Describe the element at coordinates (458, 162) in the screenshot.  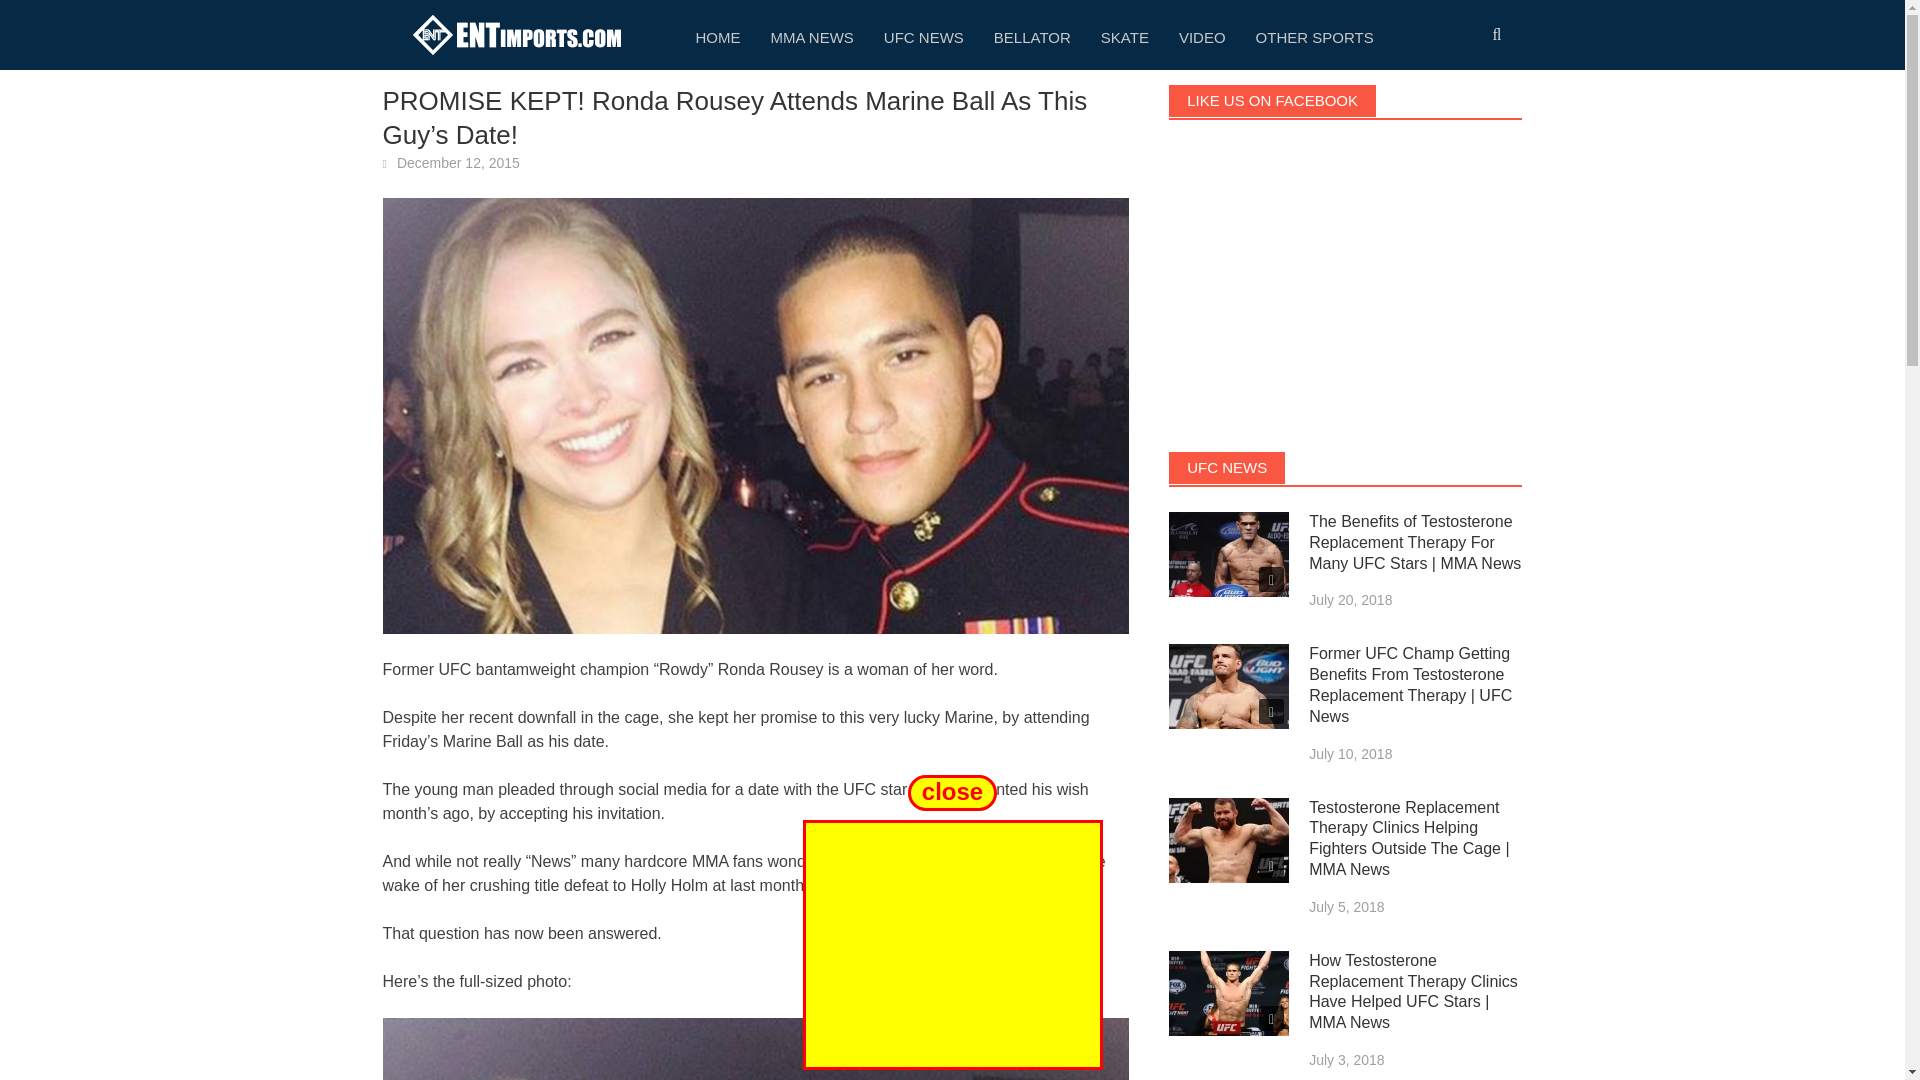
I see `December 12, 2015` at that location.